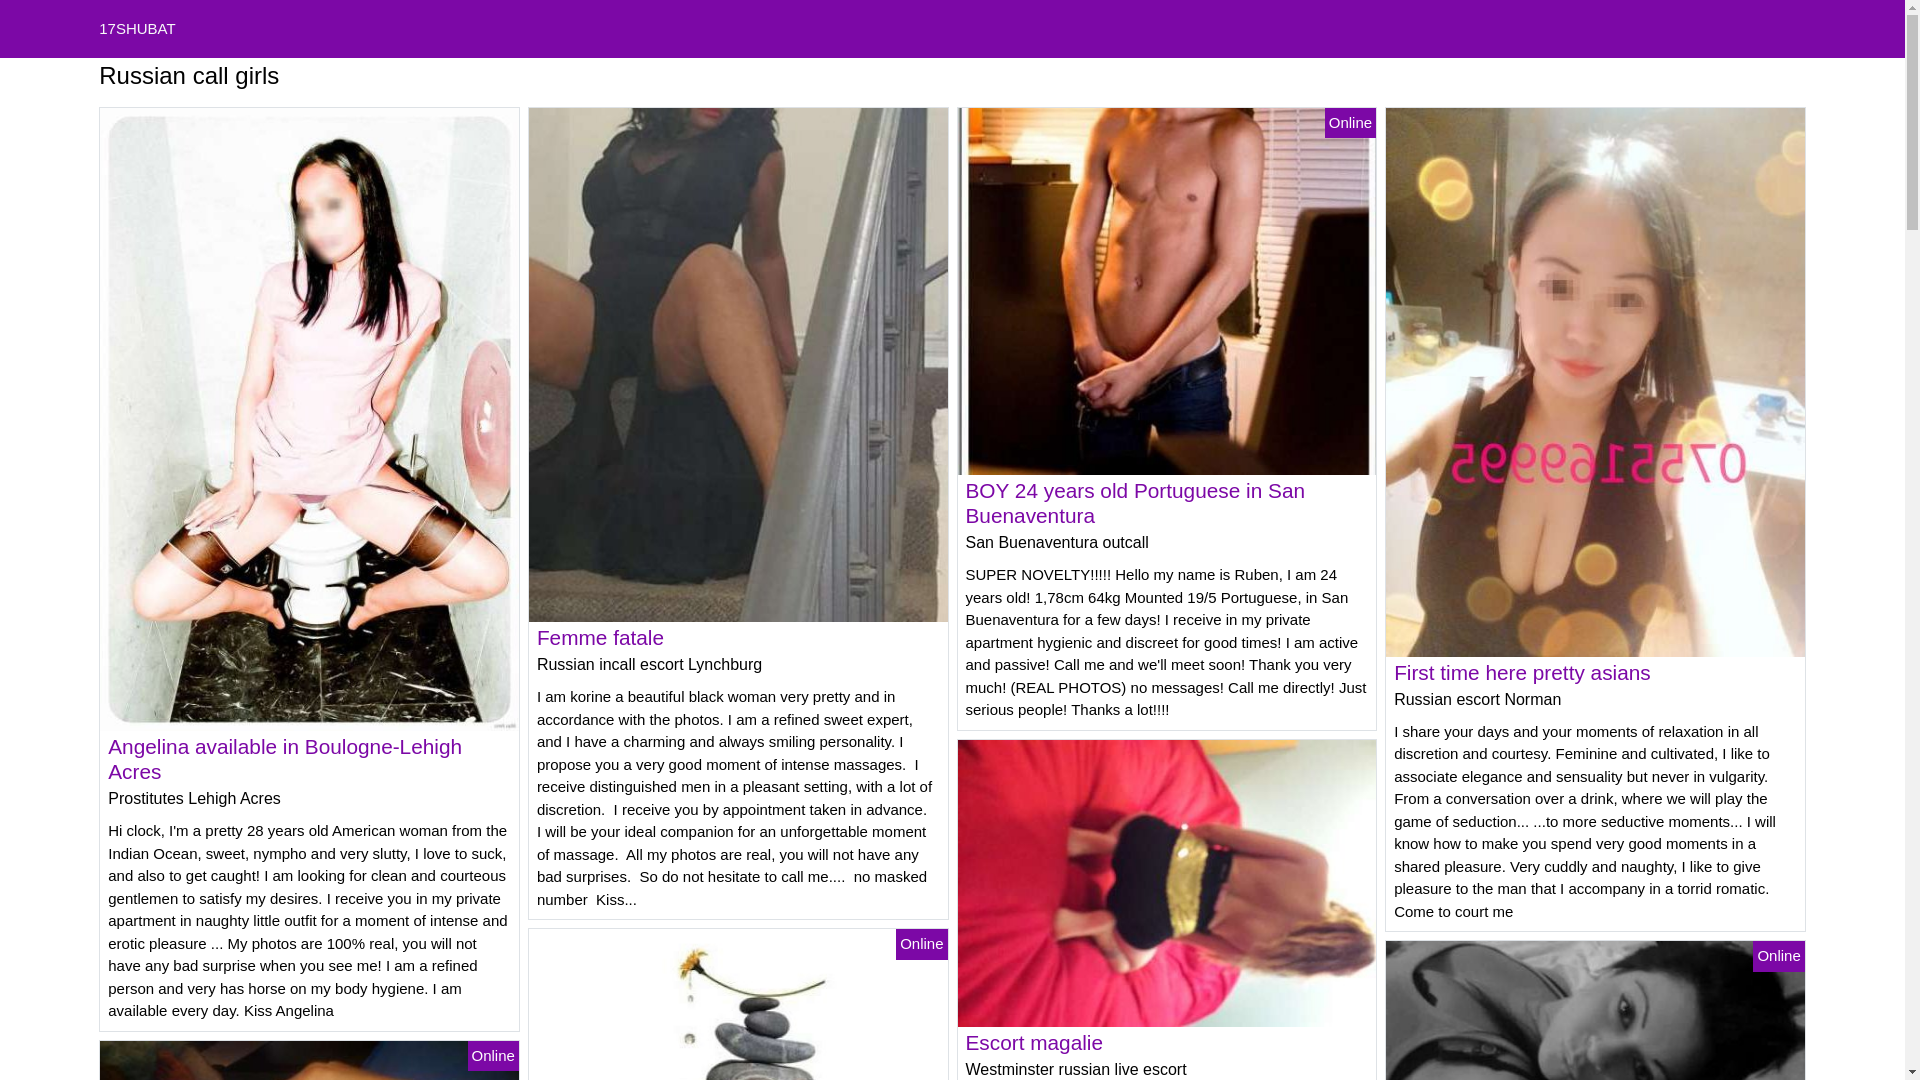  What do you see at coordinates (1522, 672) in the screenshot?
I see `First time here pretty asians` at bounding box center [1522, 672].